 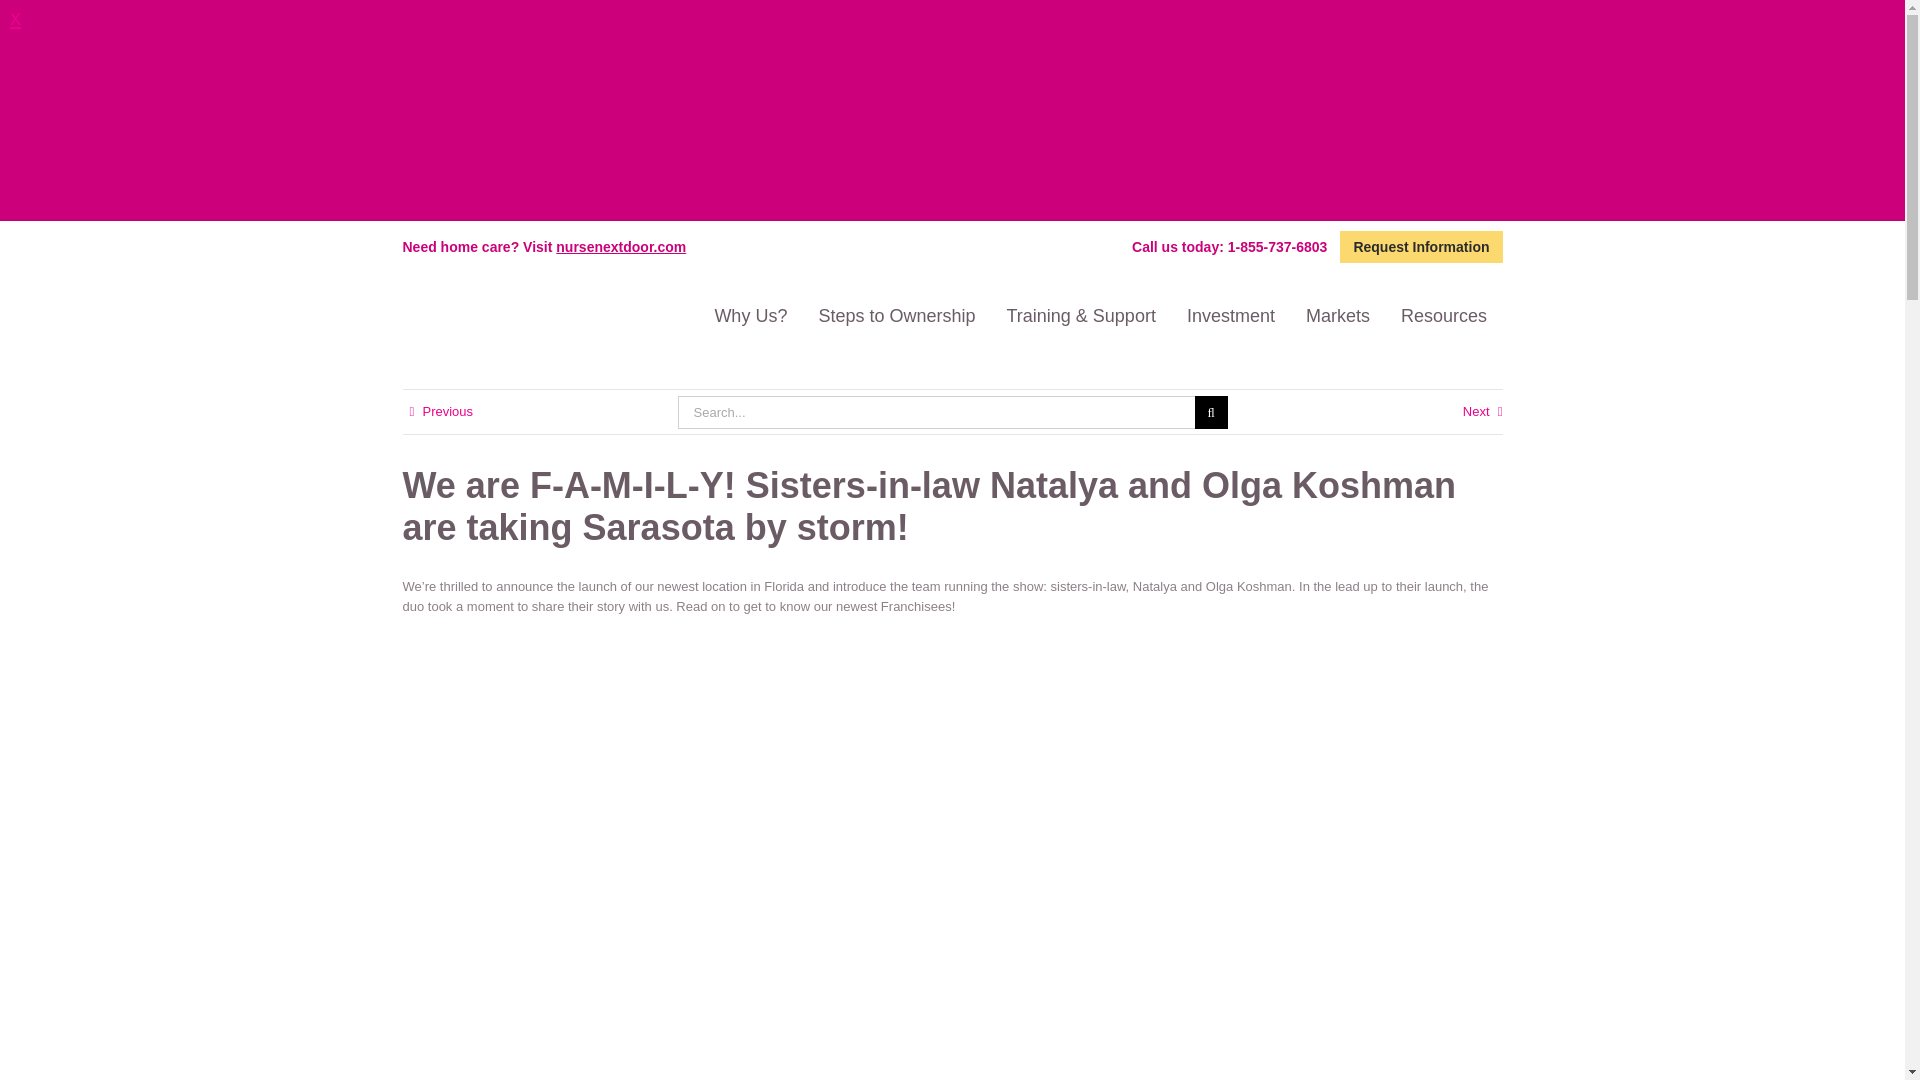 What do you see at coordinates (543, 245) in the screenshot?
I see `Need home care? Visit nursenextdoor.com` at bounding box center [543, 245].